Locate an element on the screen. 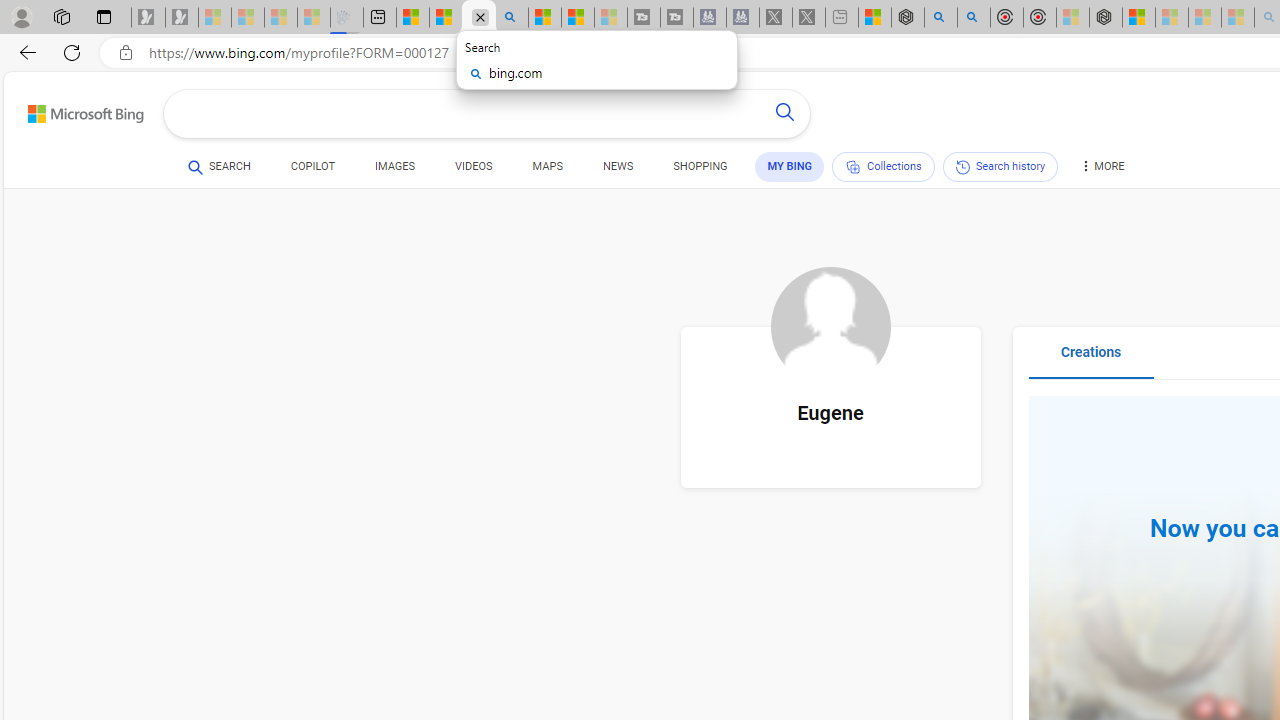 The height and width of the screenshot is (720, 1280). Class: b_pri_nav_svg is located at coordinates (852, 167).